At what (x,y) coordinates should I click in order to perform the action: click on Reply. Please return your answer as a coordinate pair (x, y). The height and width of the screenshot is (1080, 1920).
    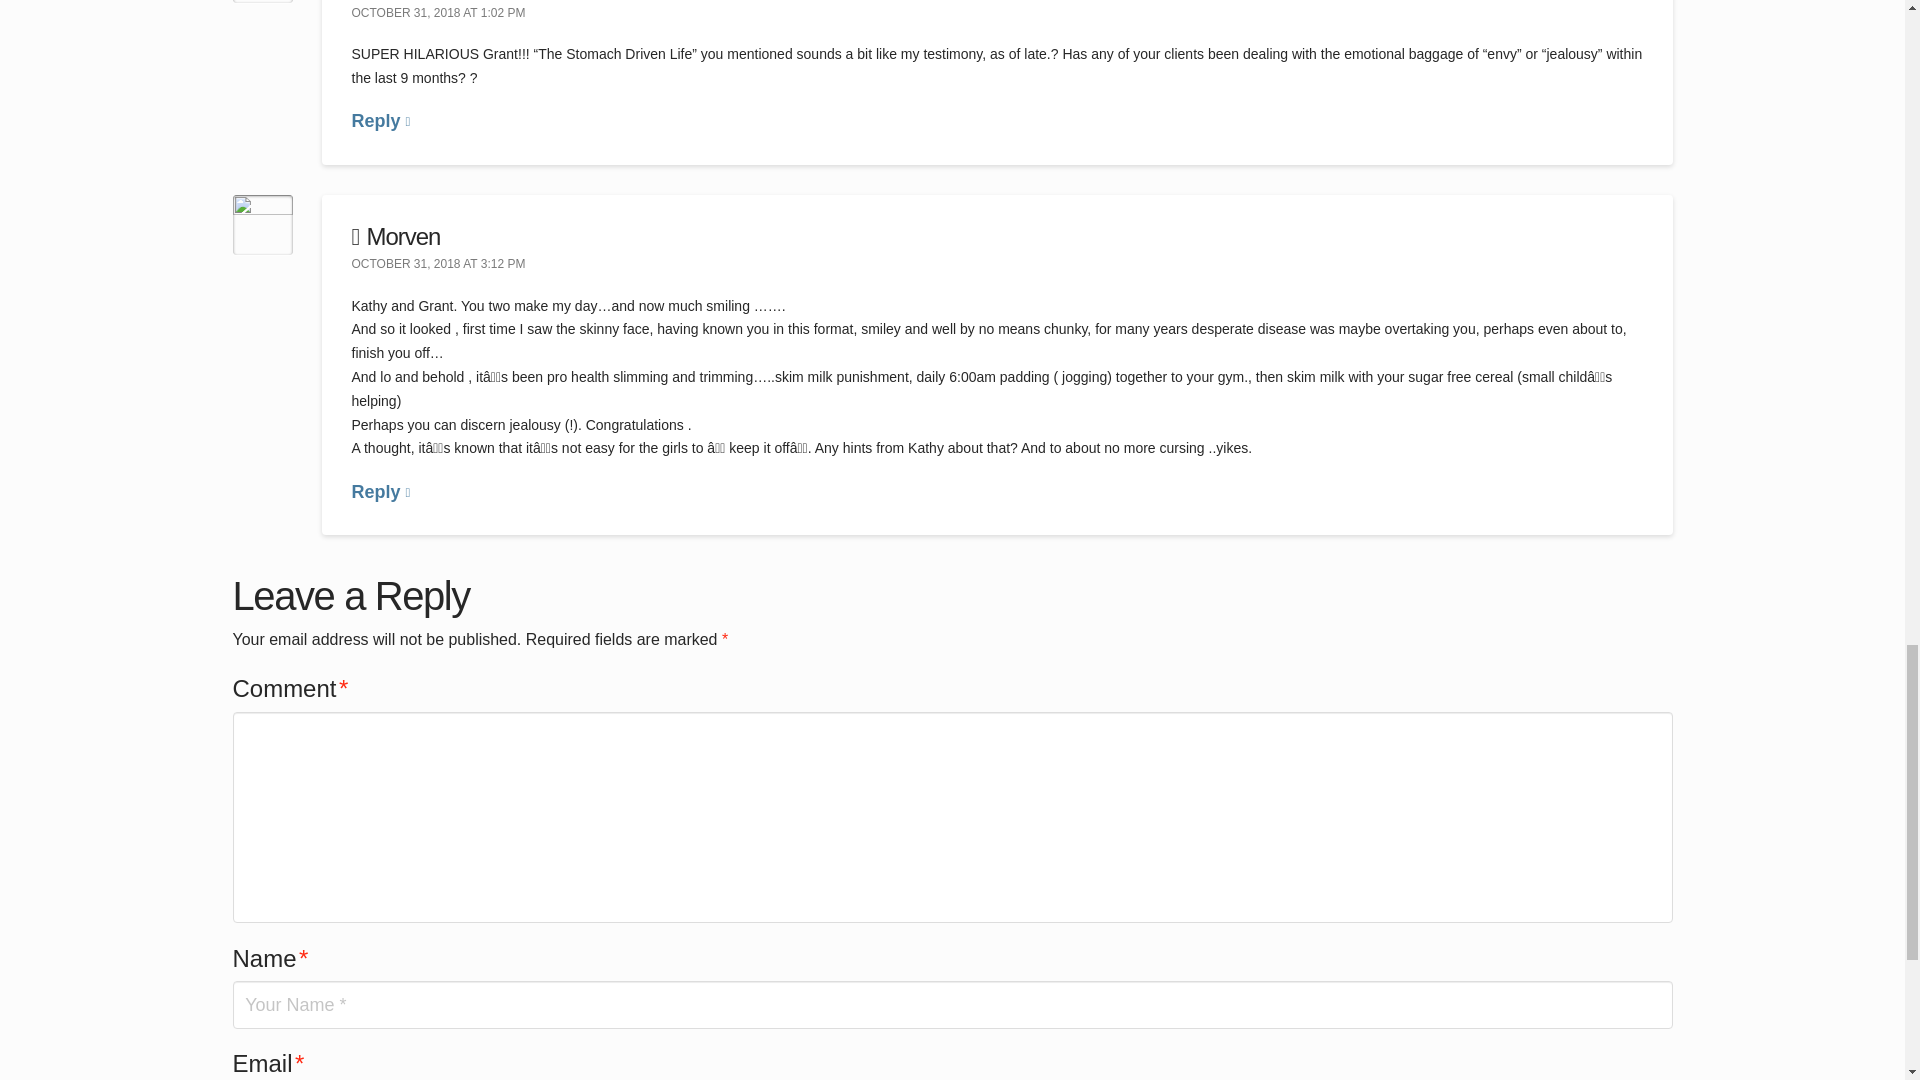
    Looking at the image, I should click on (380, 492).